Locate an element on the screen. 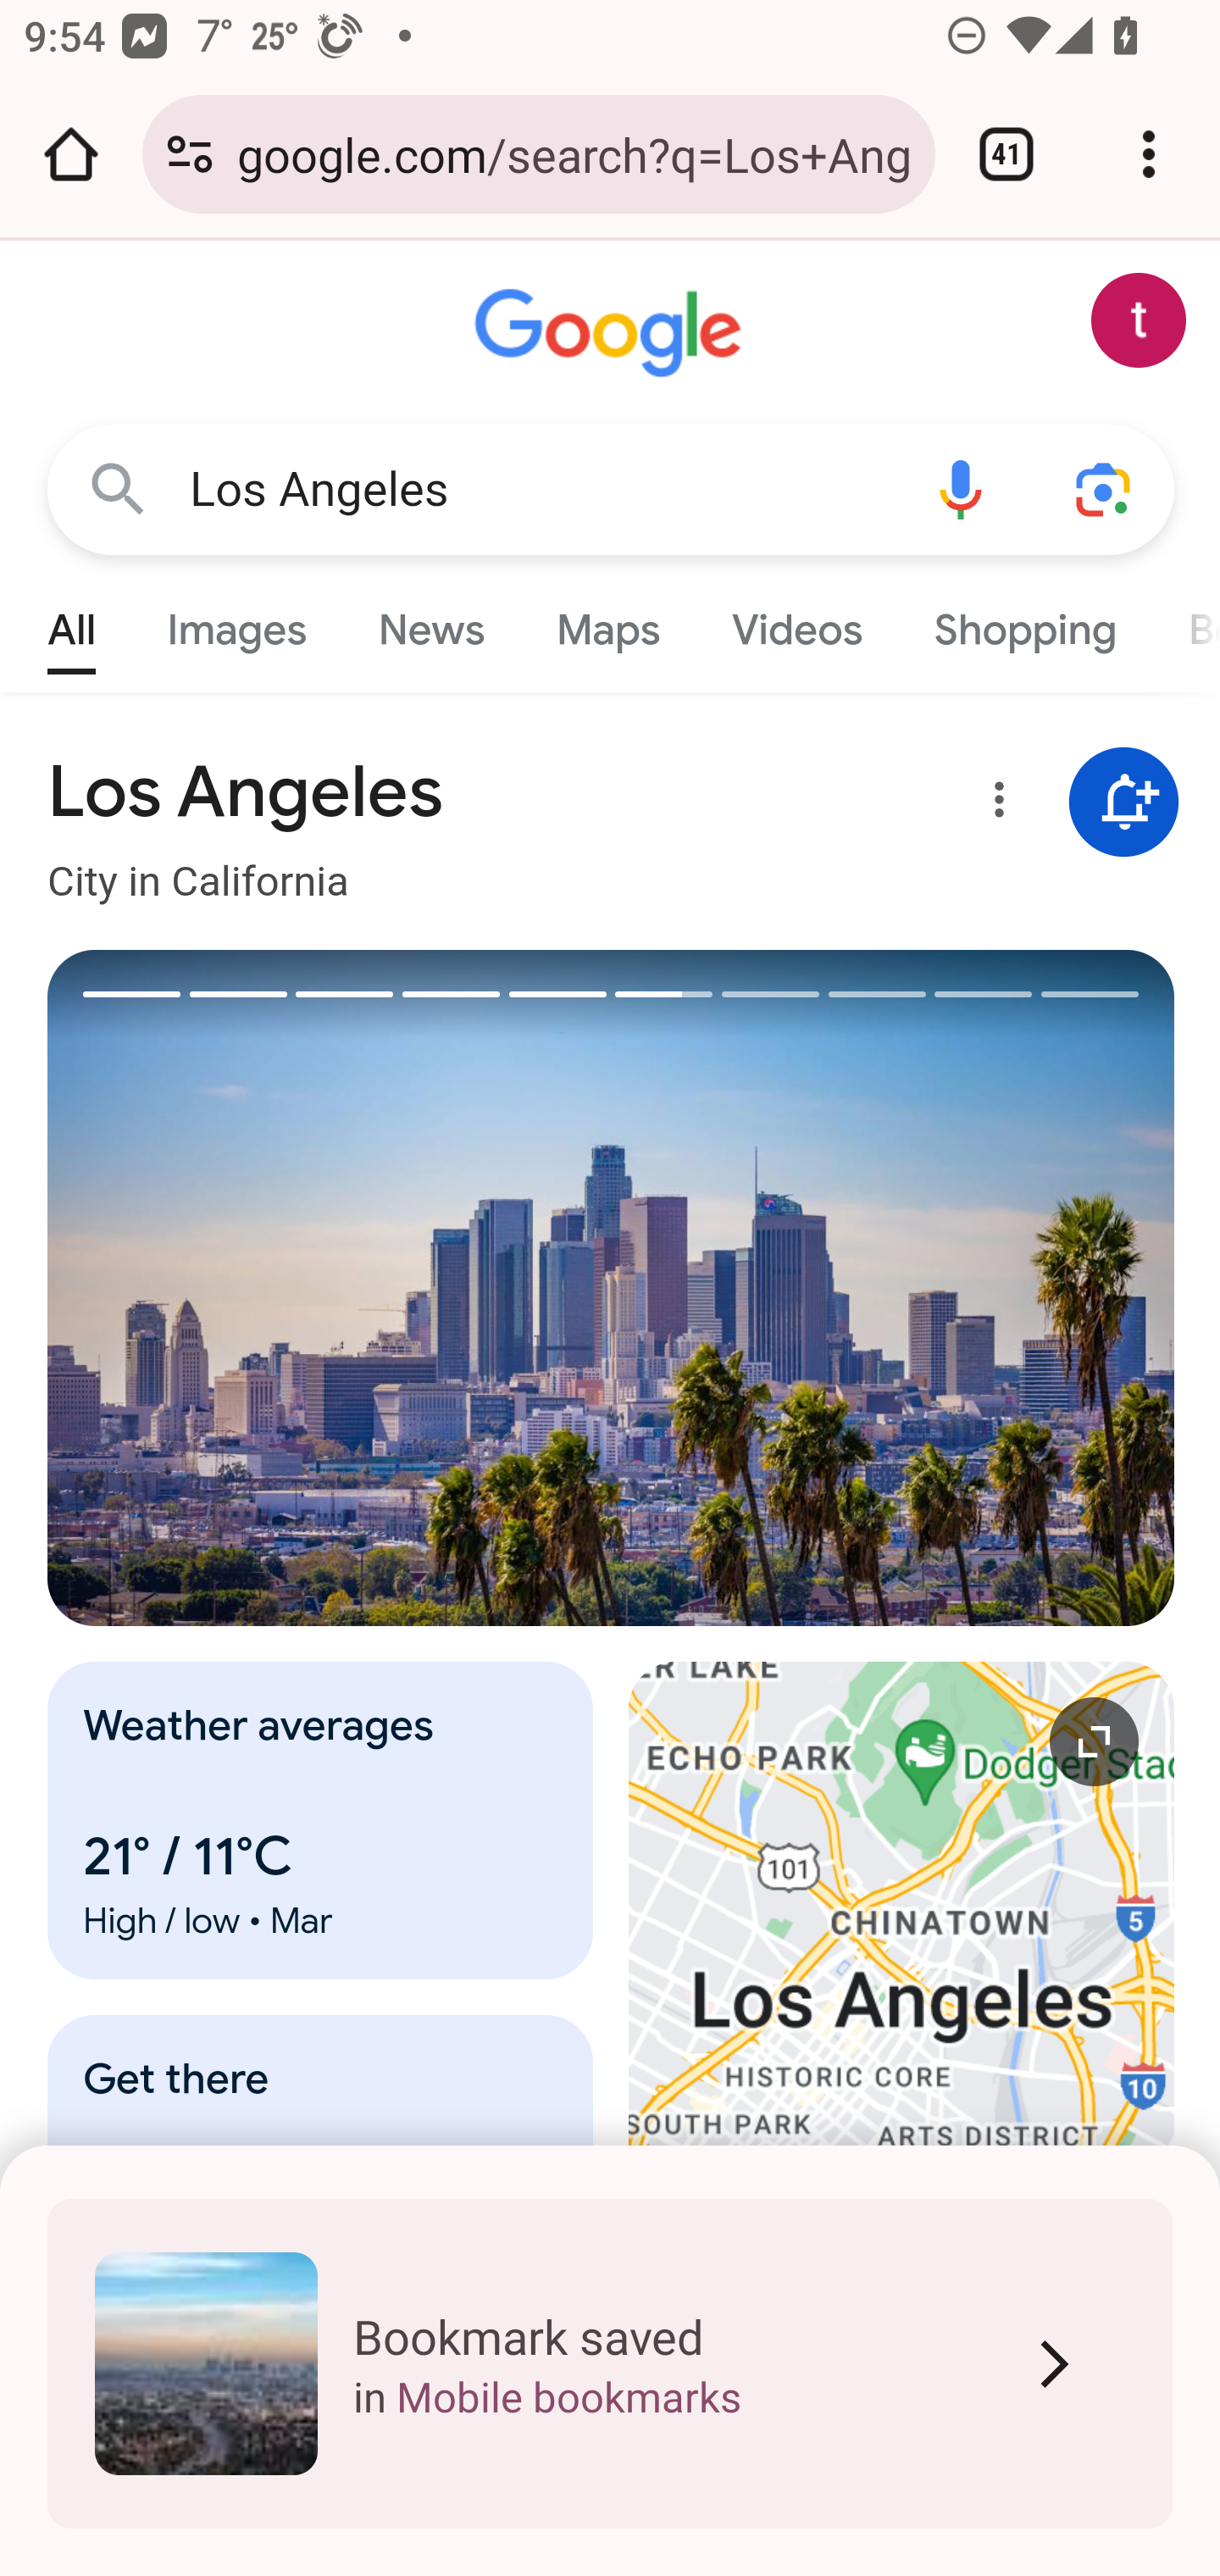  Weather averages 21° / 11°C High / low • Mar is located at coordinates (321, 1820).